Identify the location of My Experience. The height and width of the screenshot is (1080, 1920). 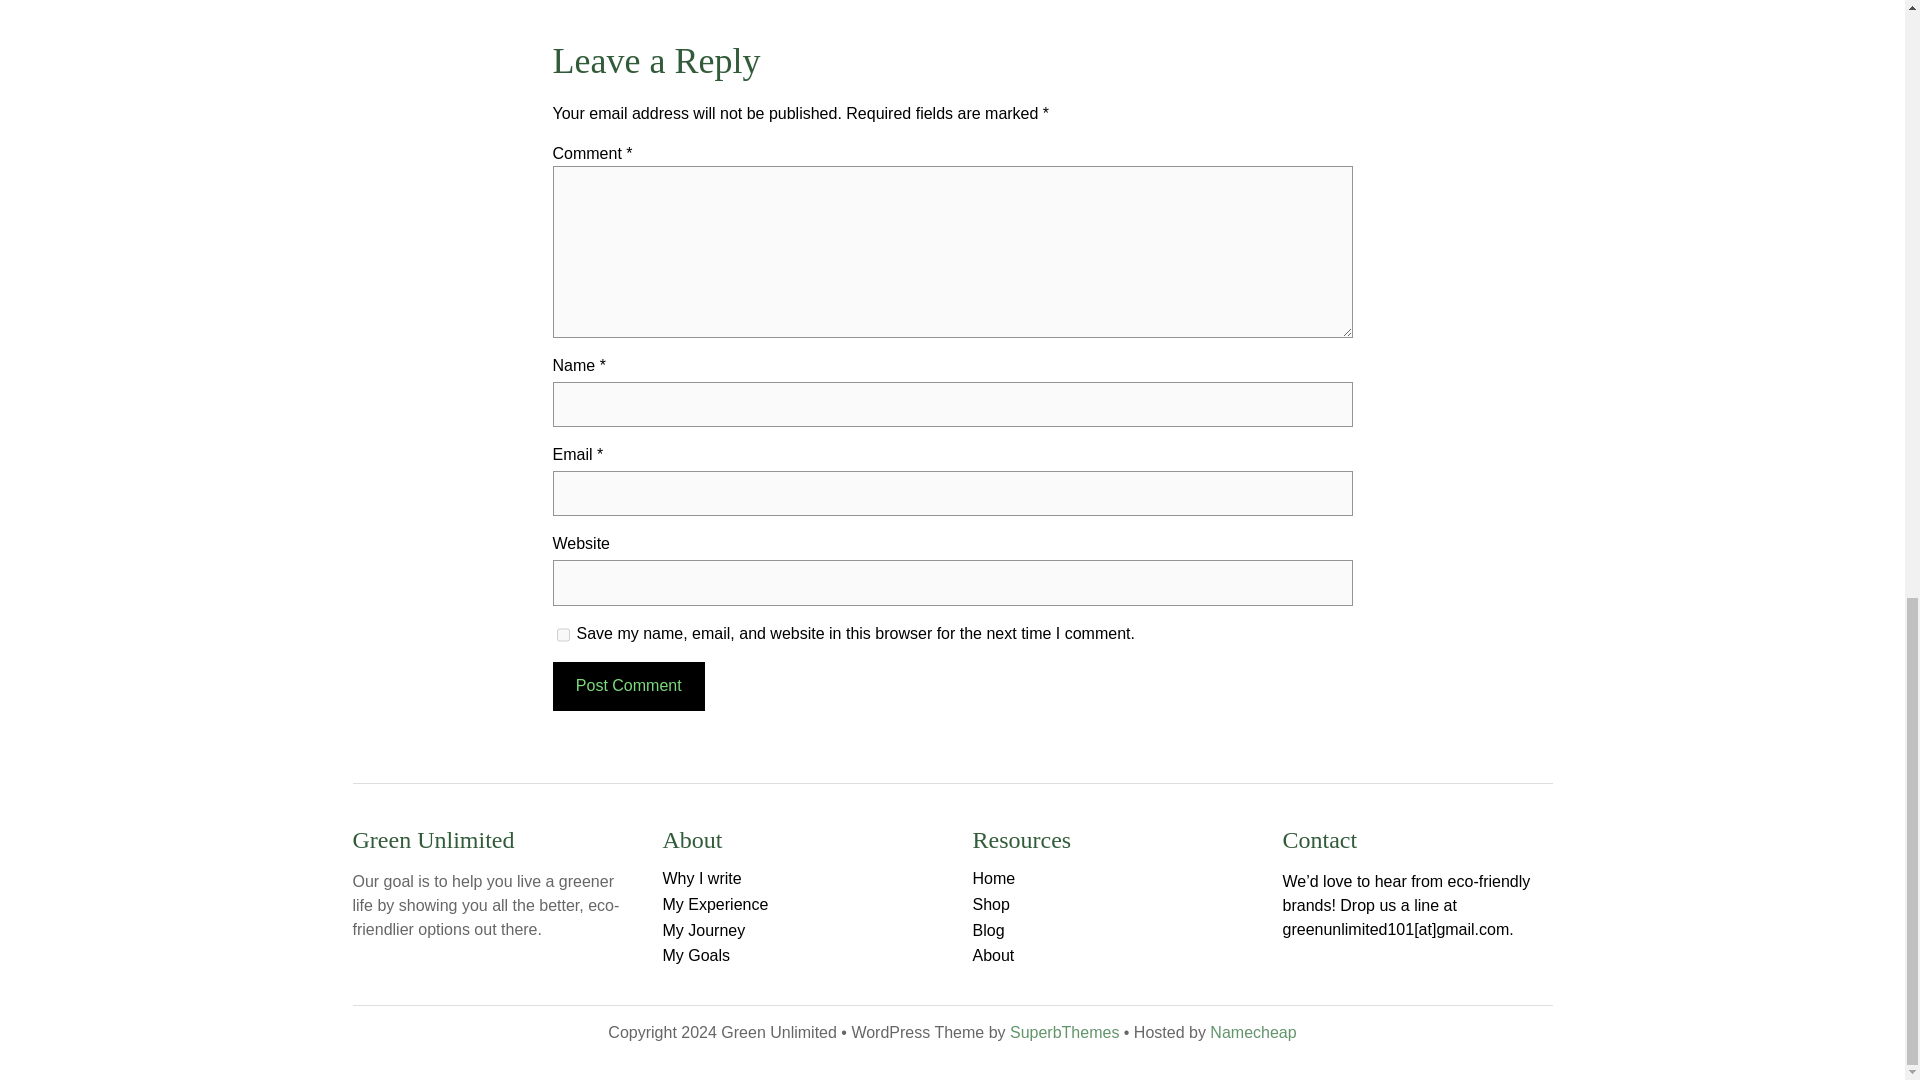
(715, 904).